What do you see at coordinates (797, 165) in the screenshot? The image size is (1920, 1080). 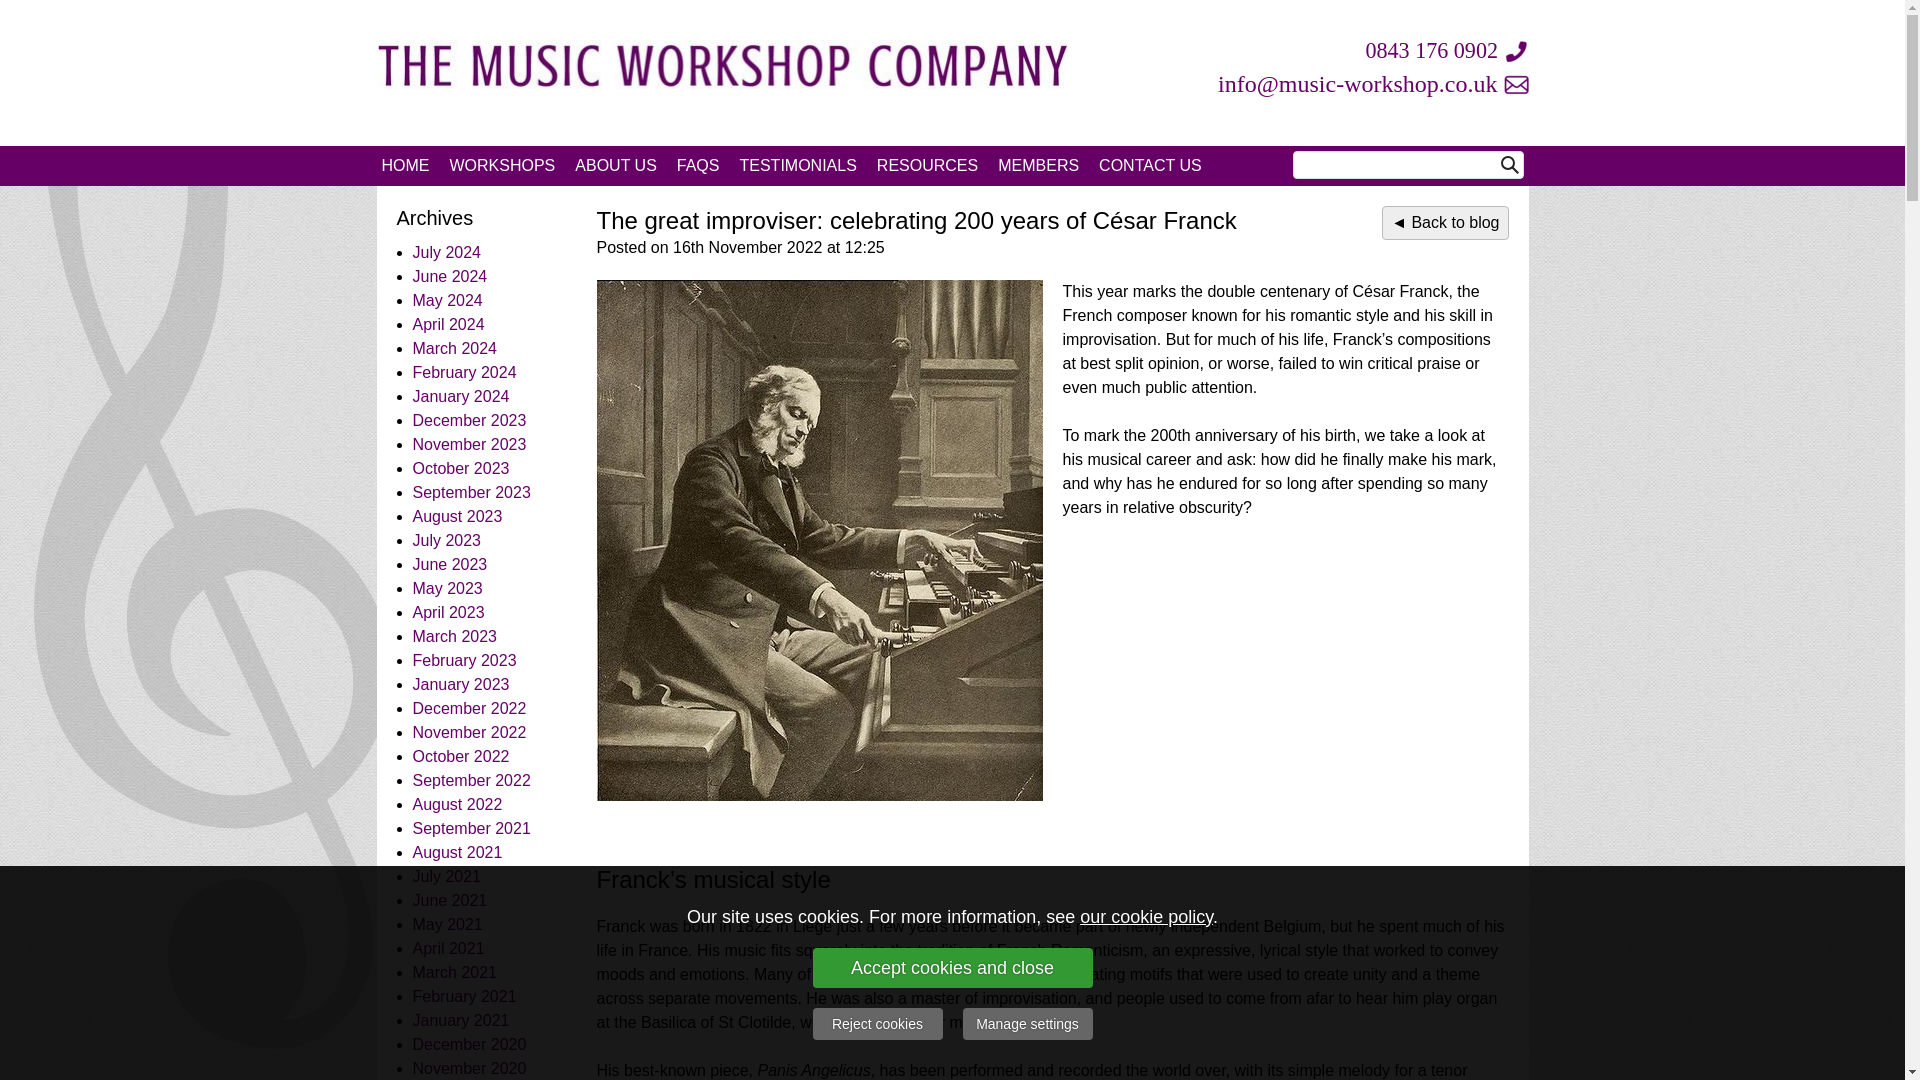 I see `TESTIMONIALS` at bounding box center [797, 165].